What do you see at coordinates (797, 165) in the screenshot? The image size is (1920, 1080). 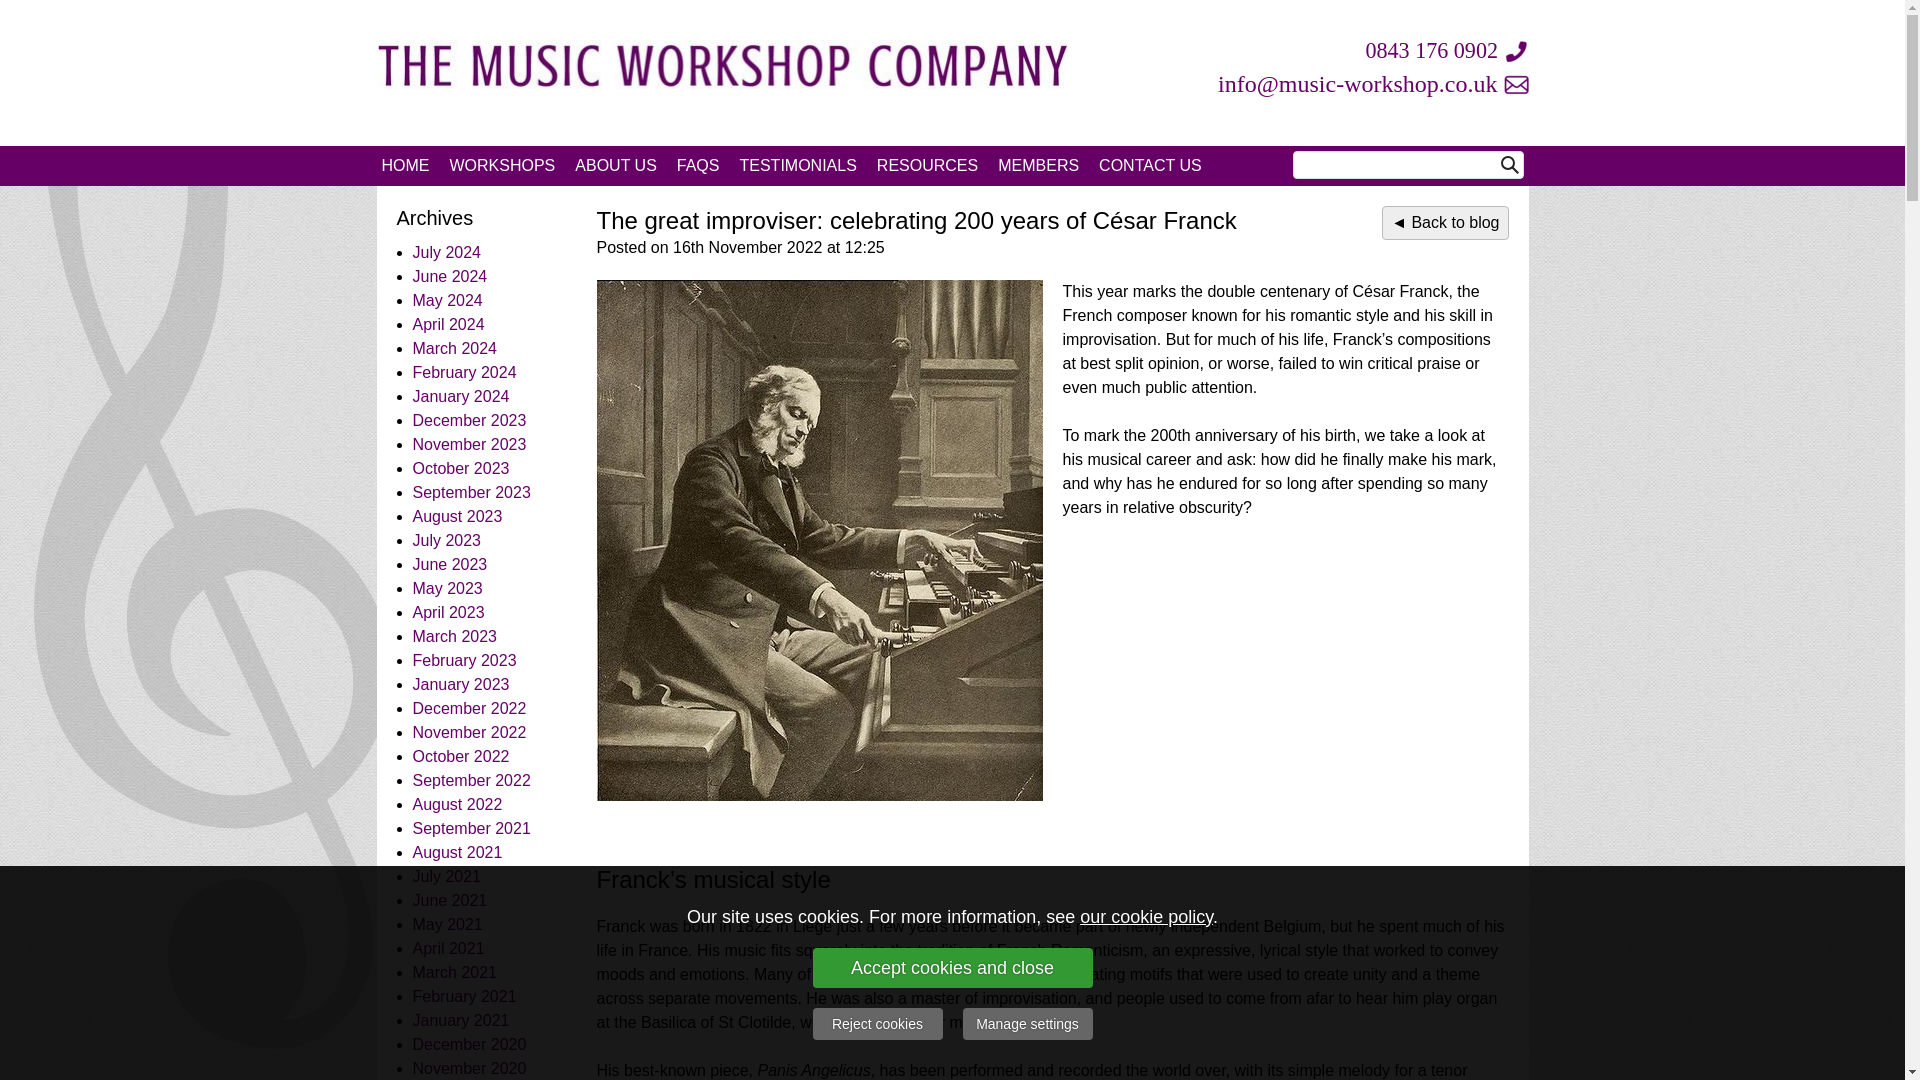 I see `TESTIMONIALS` at bounding box center [797, 165].